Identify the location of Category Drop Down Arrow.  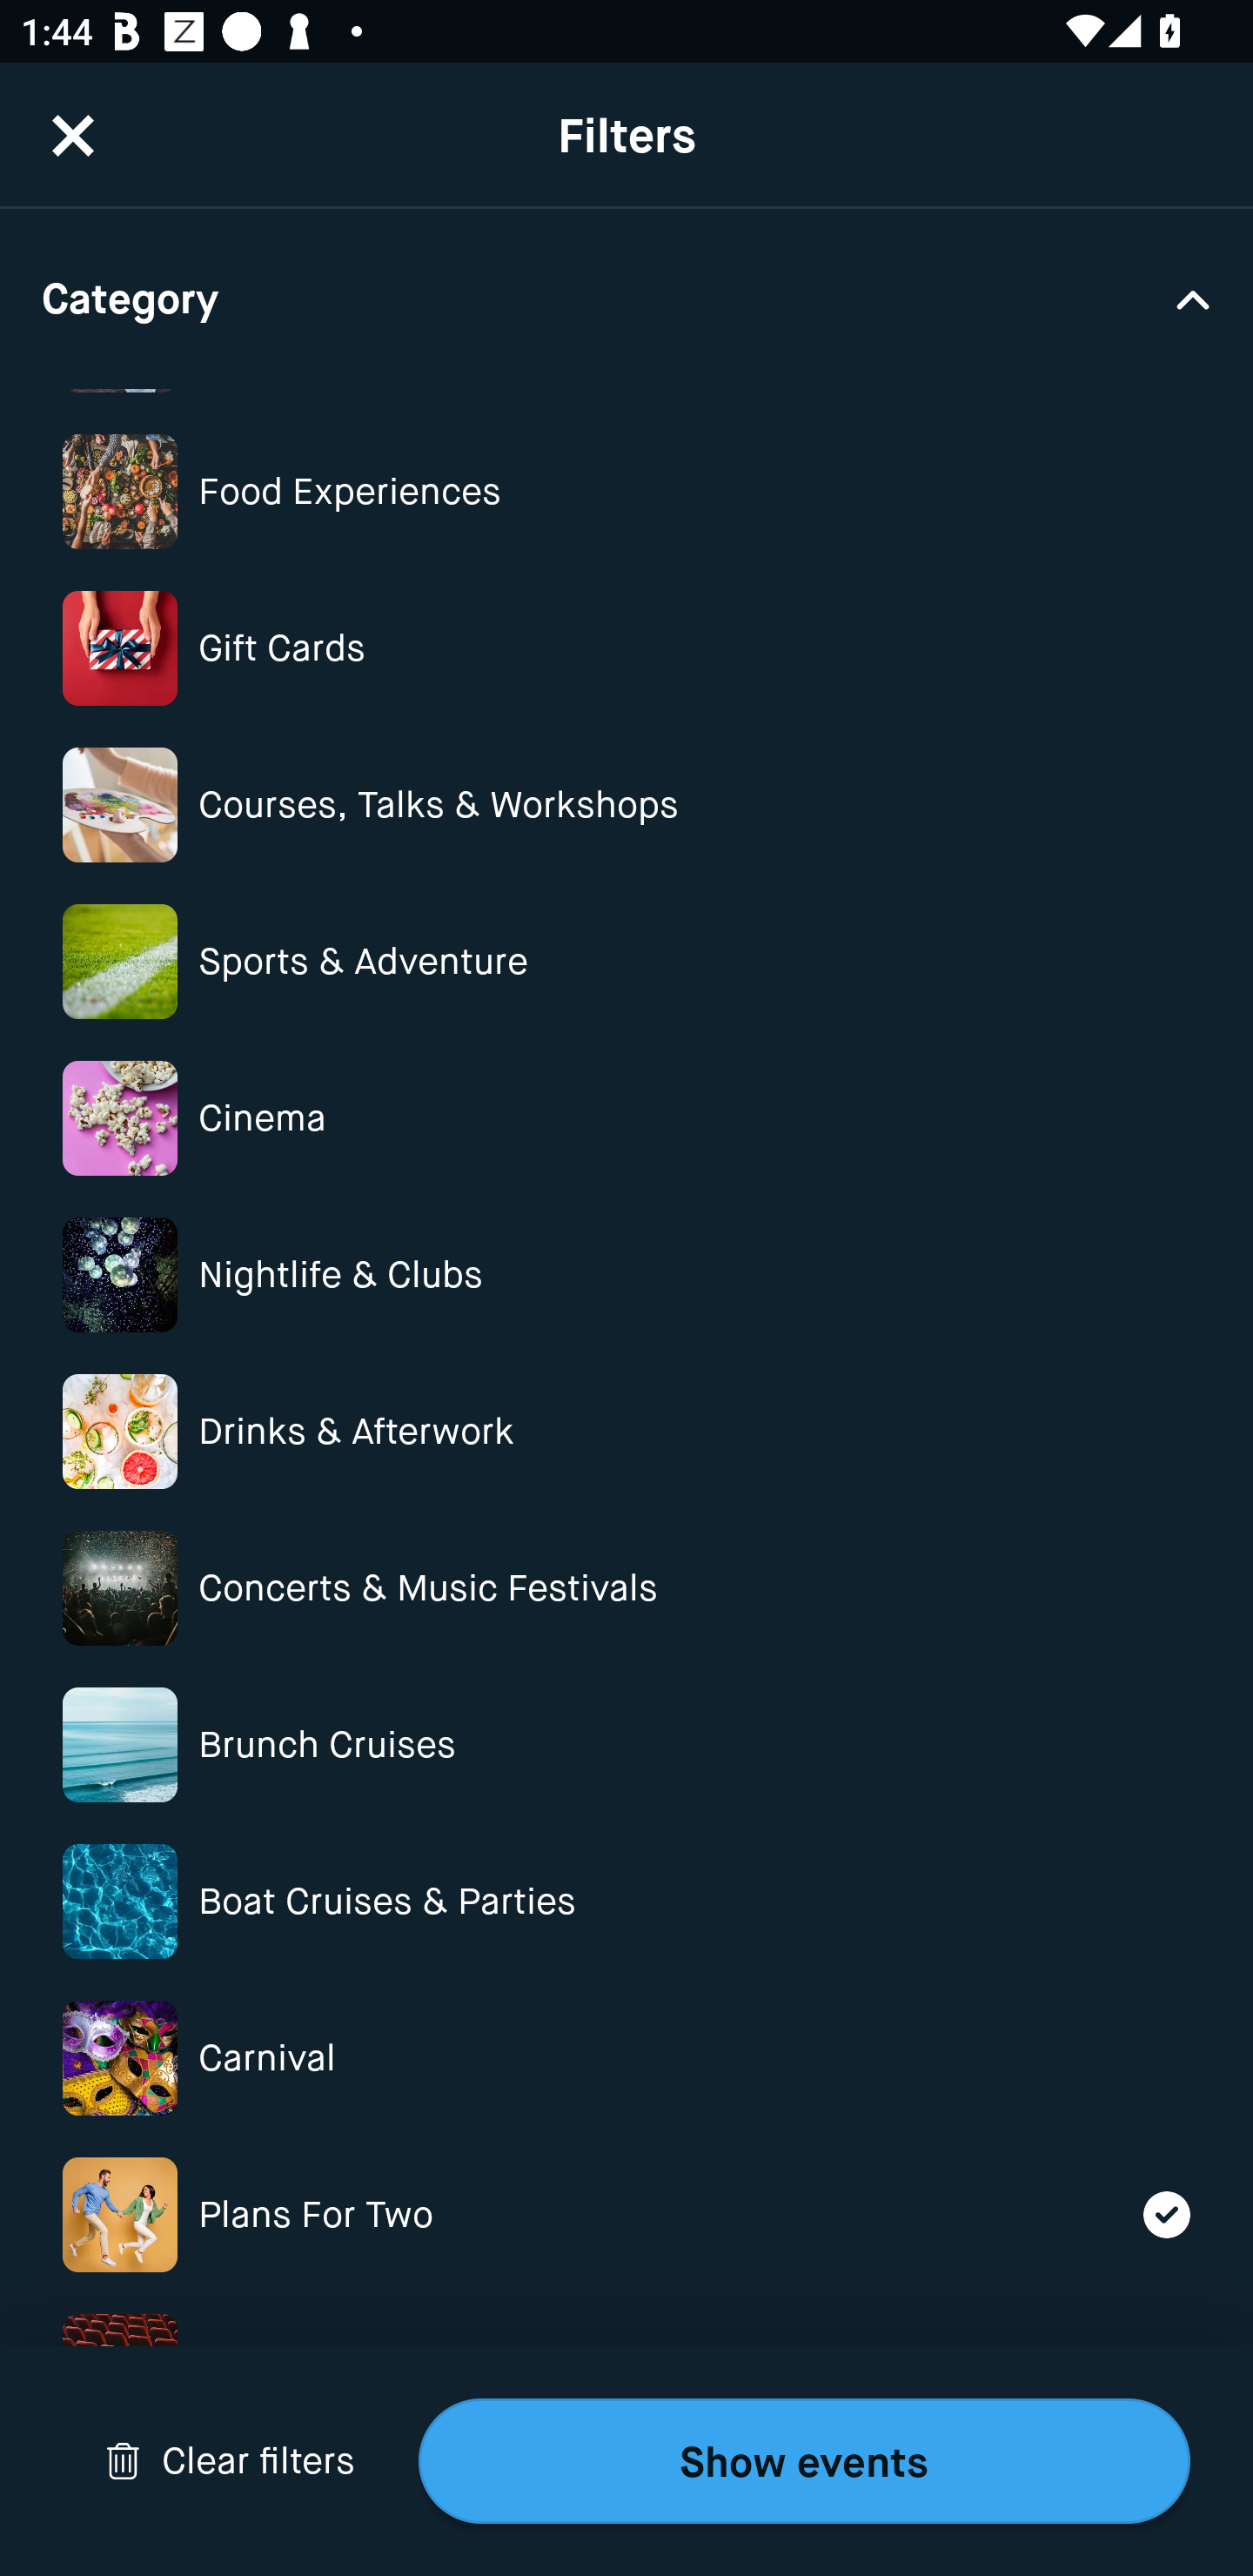
(626, 298).